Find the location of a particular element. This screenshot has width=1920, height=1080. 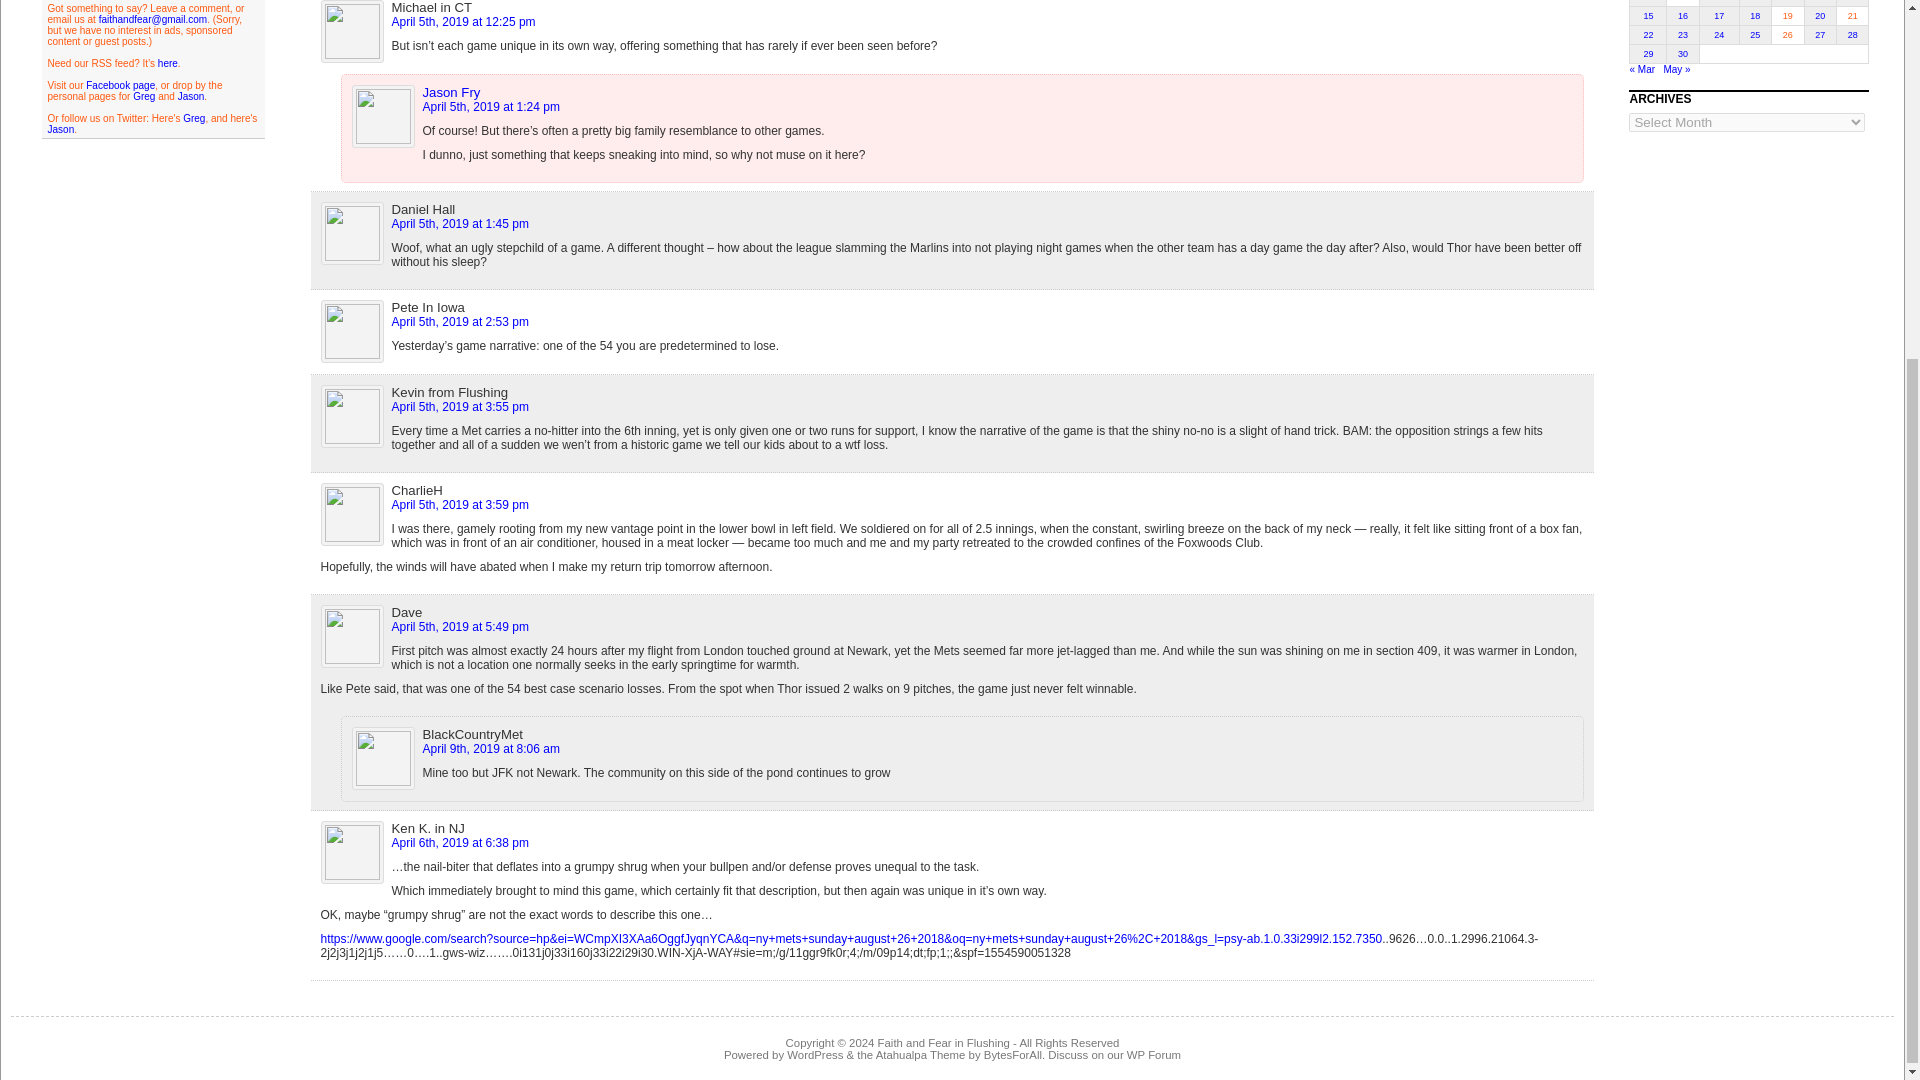

April 5th, 2019 at 1:24 pm is located at coordinates (491, 107).